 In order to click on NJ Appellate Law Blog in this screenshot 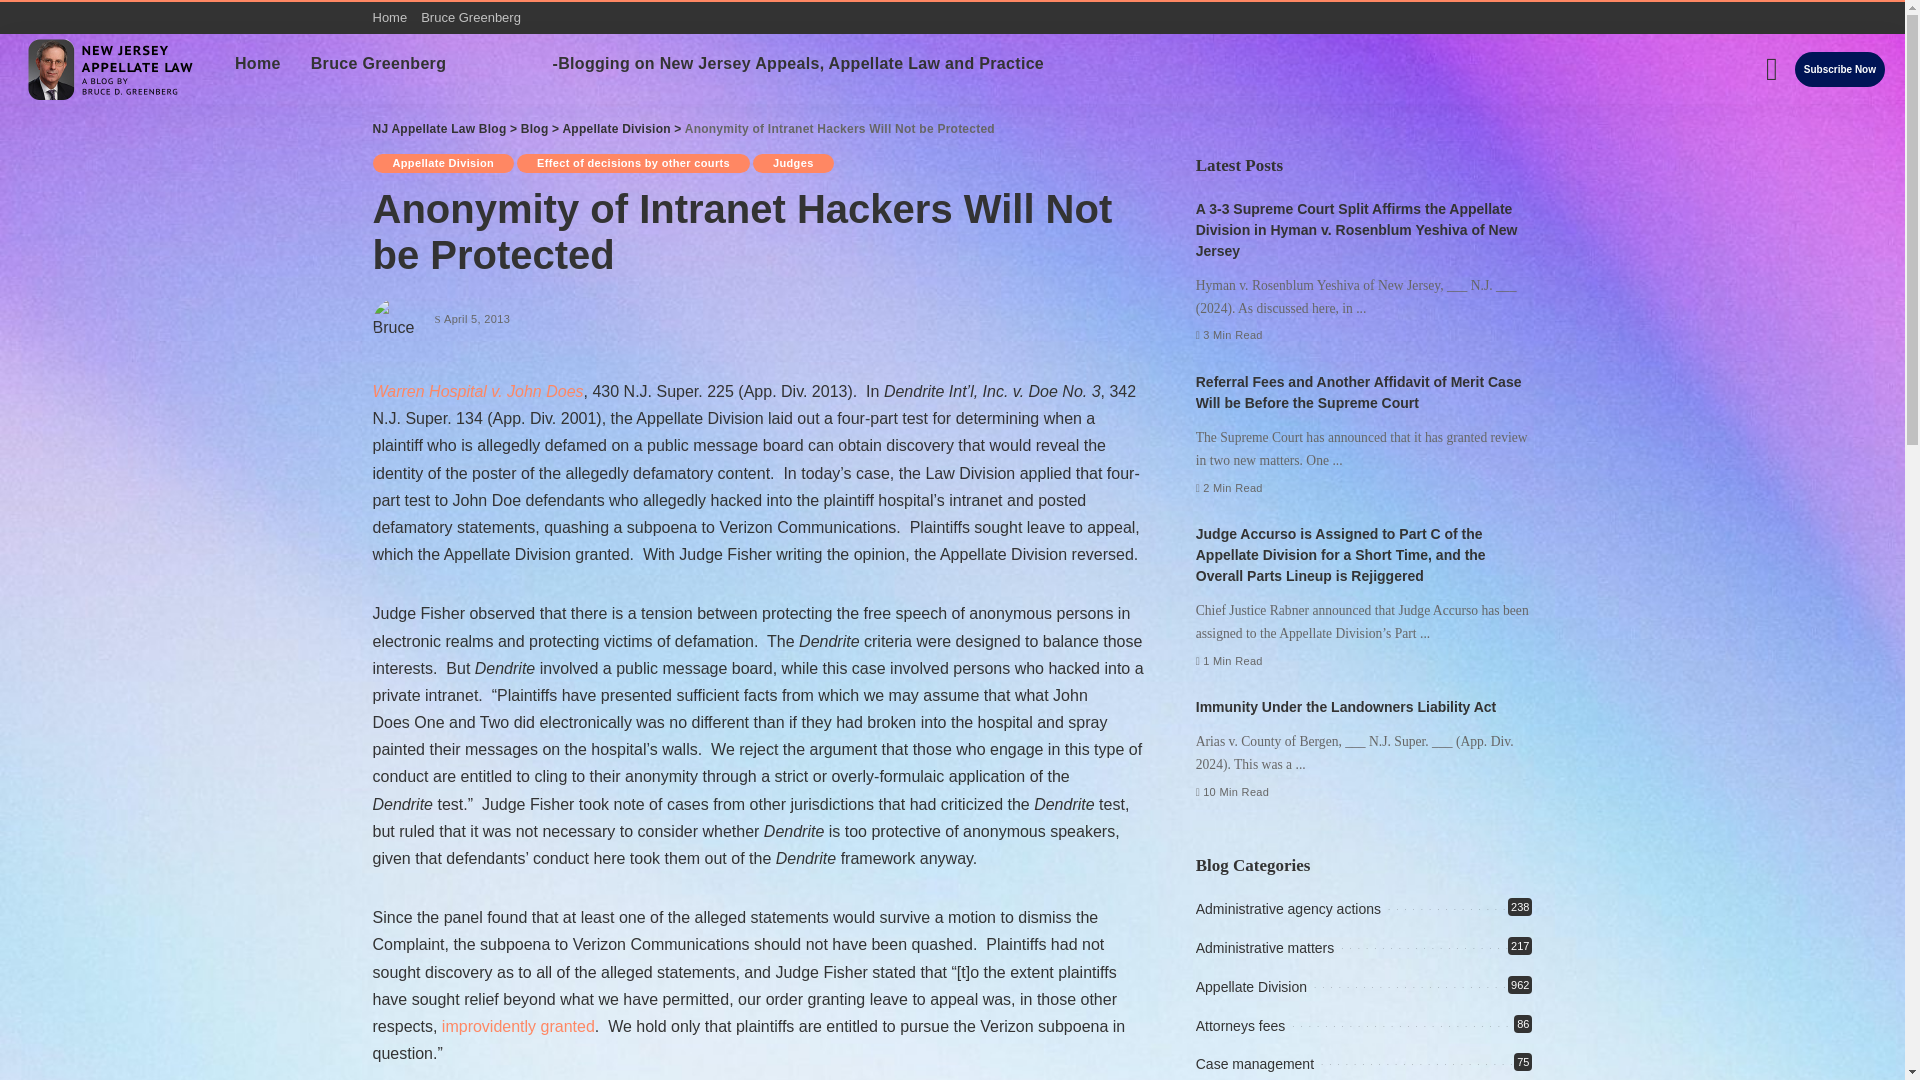, I will do `click(112, 68)`.